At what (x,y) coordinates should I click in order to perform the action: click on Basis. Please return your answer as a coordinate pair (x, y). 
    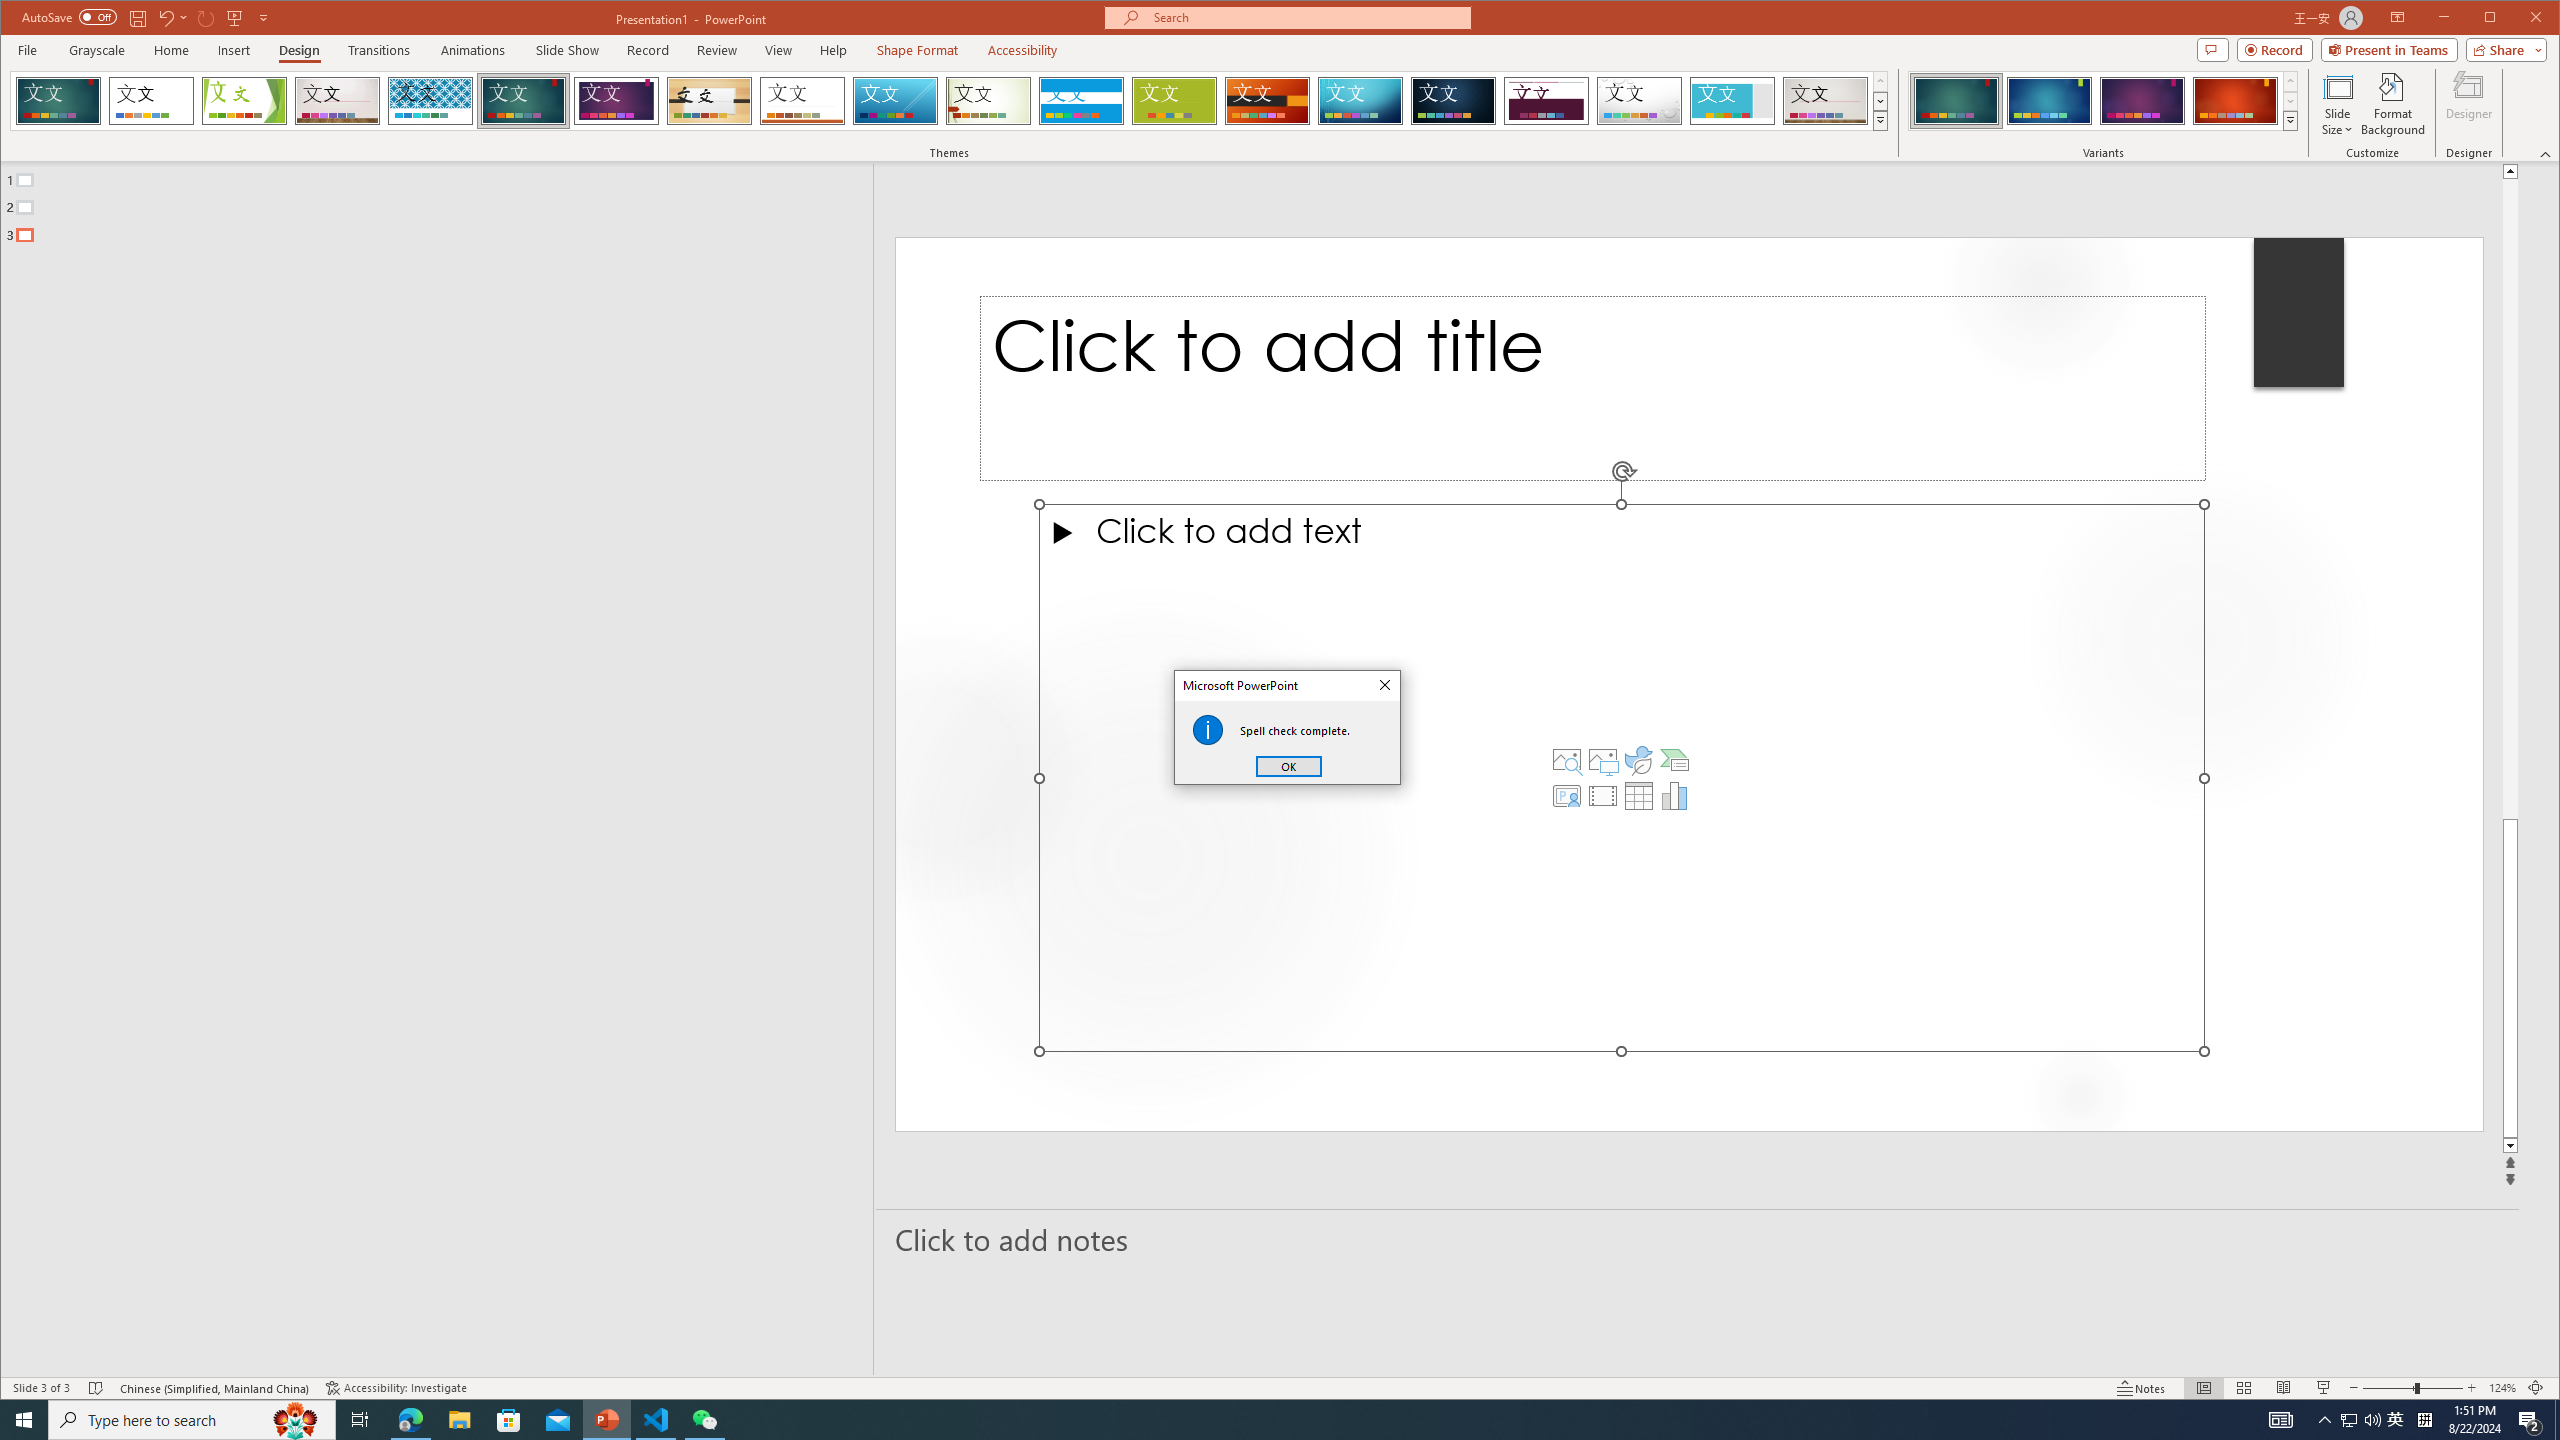
    Looking at the image, I should click on (1174, 101).